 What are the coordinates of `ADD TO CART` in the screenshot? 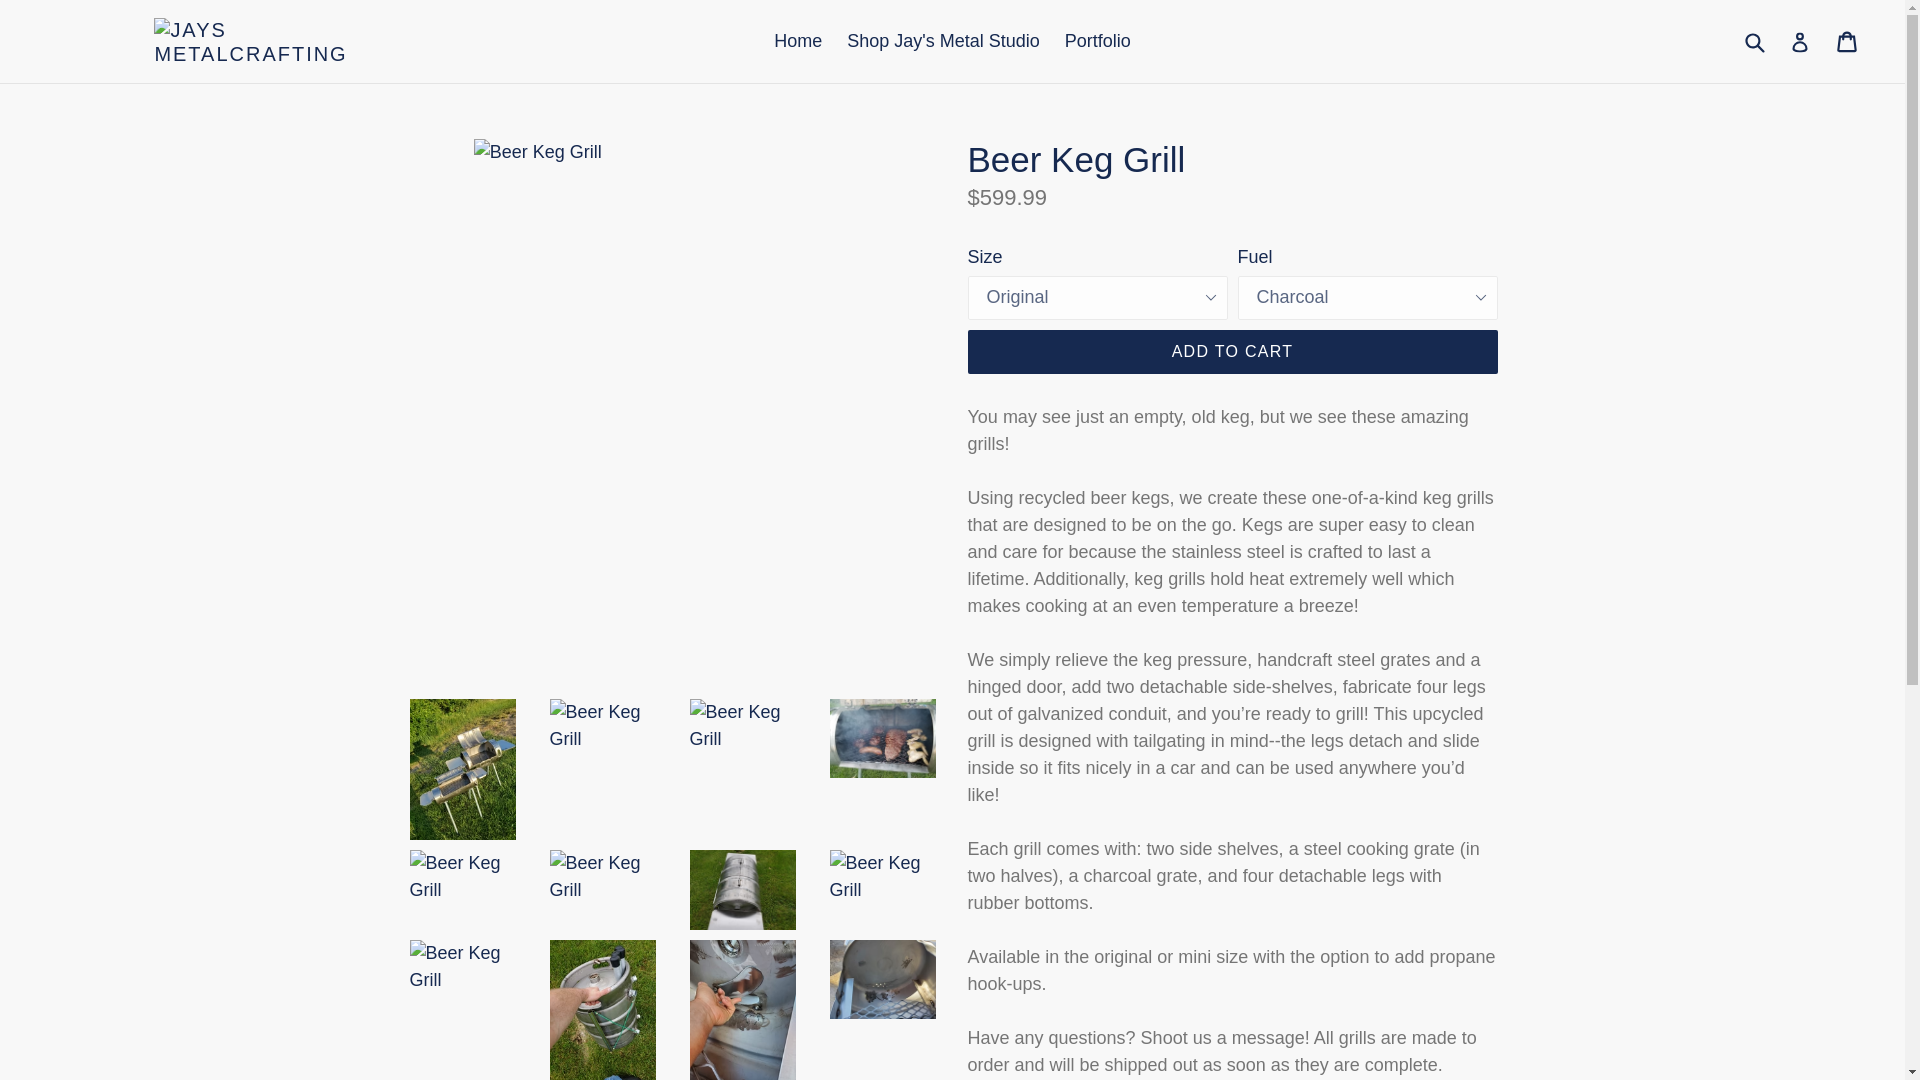 It's located at (1232, 352).